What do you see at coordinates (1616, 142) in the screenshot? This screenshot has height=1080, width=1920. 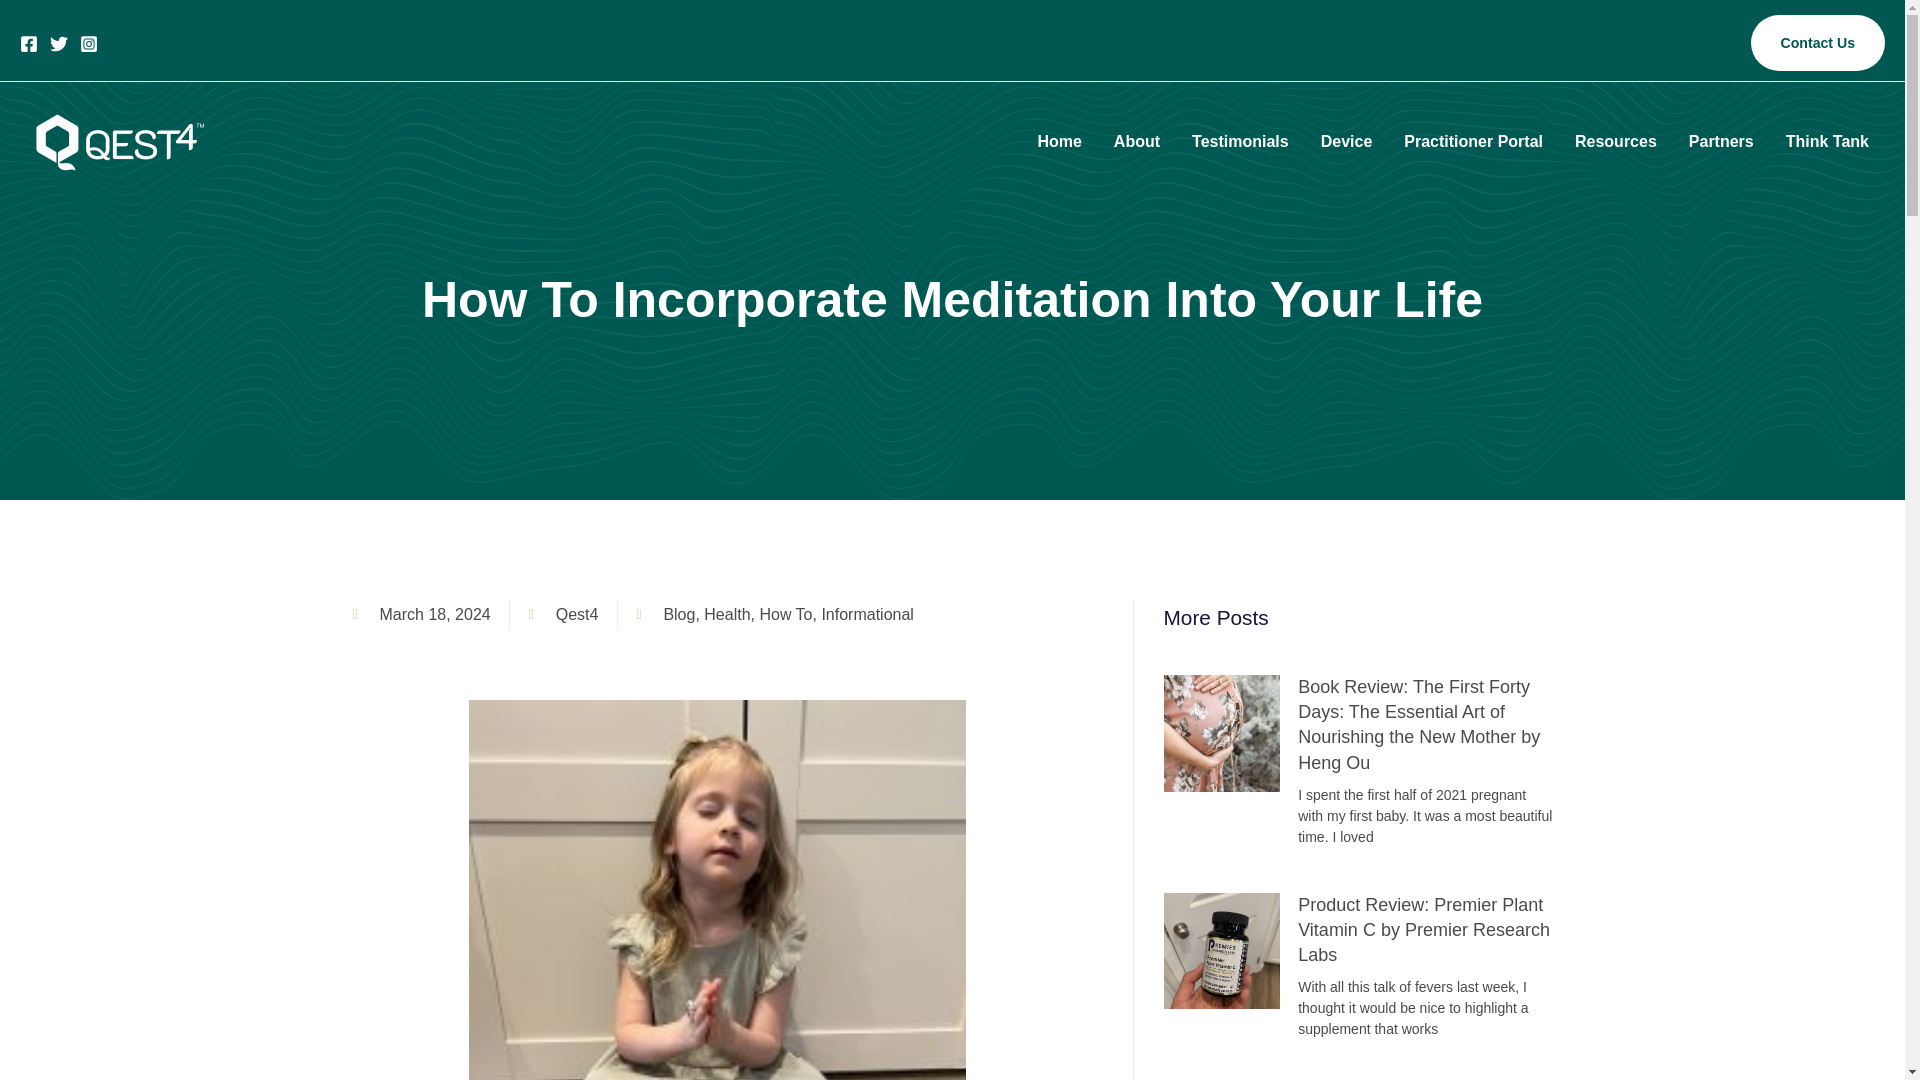 I see `Resources` at bounding box center [1616, 142].